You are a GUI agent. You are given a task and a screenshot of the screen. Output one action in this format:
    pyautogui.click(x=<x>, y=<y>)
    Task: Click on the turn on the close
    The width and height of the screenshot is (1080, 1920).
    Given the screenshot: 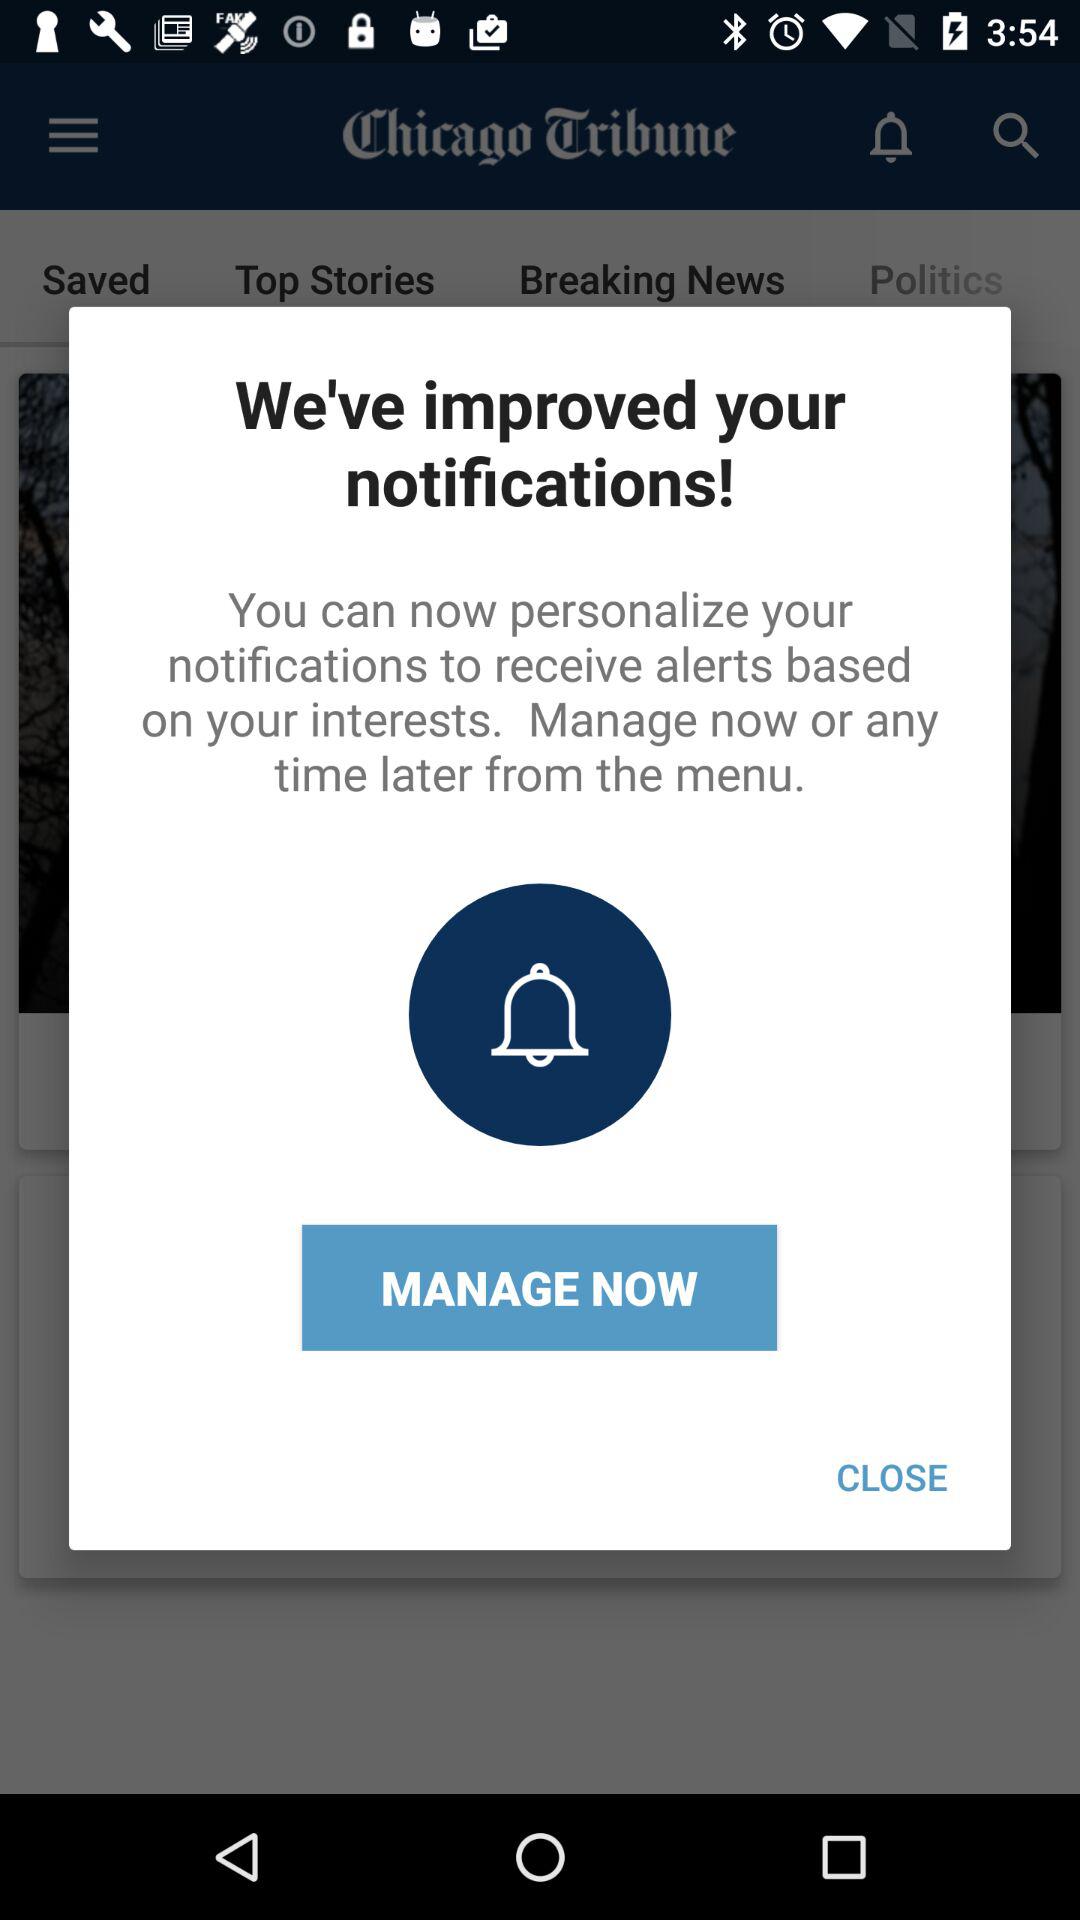 What is the action you would take?
    pyautogui.click(x=892, y=1476)
    